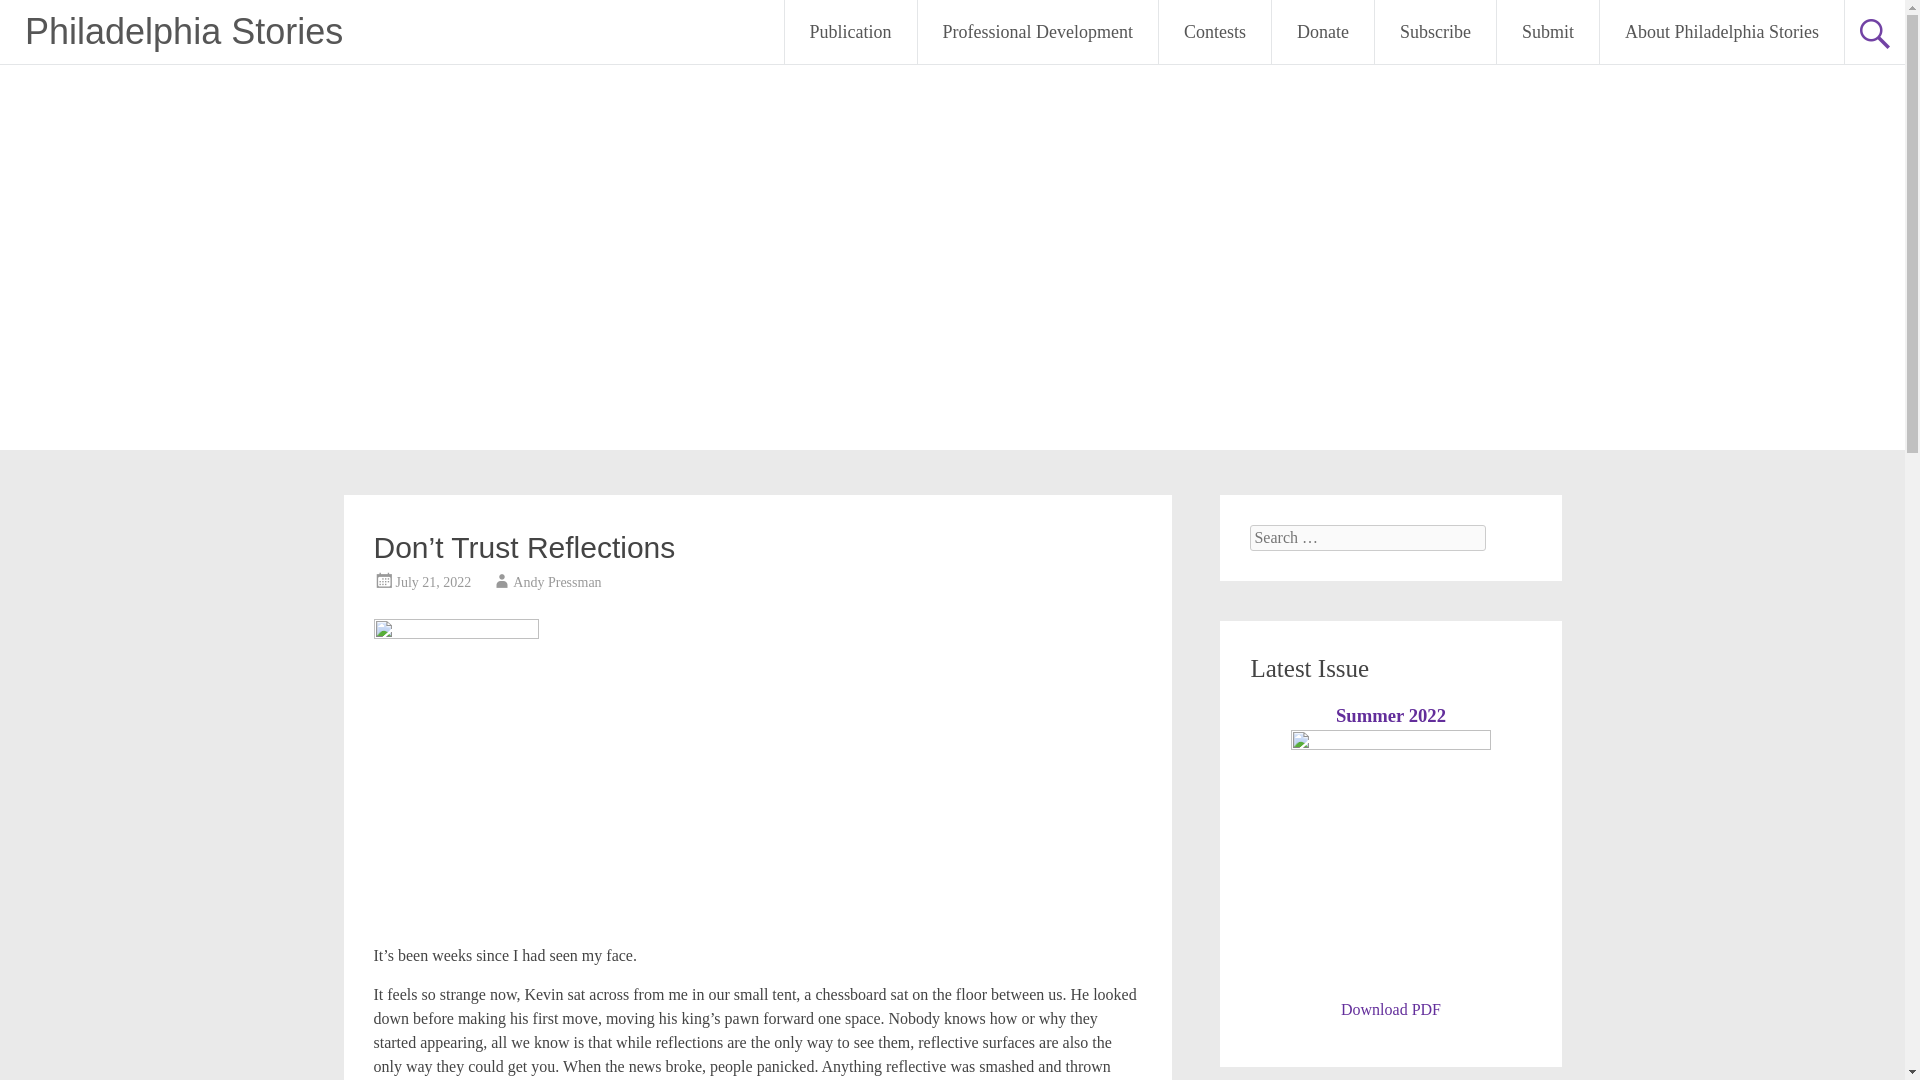 The image size is (1920, 1080). Describe the element at coordinates (1721, 32) in the screenshot. I see `About Philadelphia Stories` at that location.